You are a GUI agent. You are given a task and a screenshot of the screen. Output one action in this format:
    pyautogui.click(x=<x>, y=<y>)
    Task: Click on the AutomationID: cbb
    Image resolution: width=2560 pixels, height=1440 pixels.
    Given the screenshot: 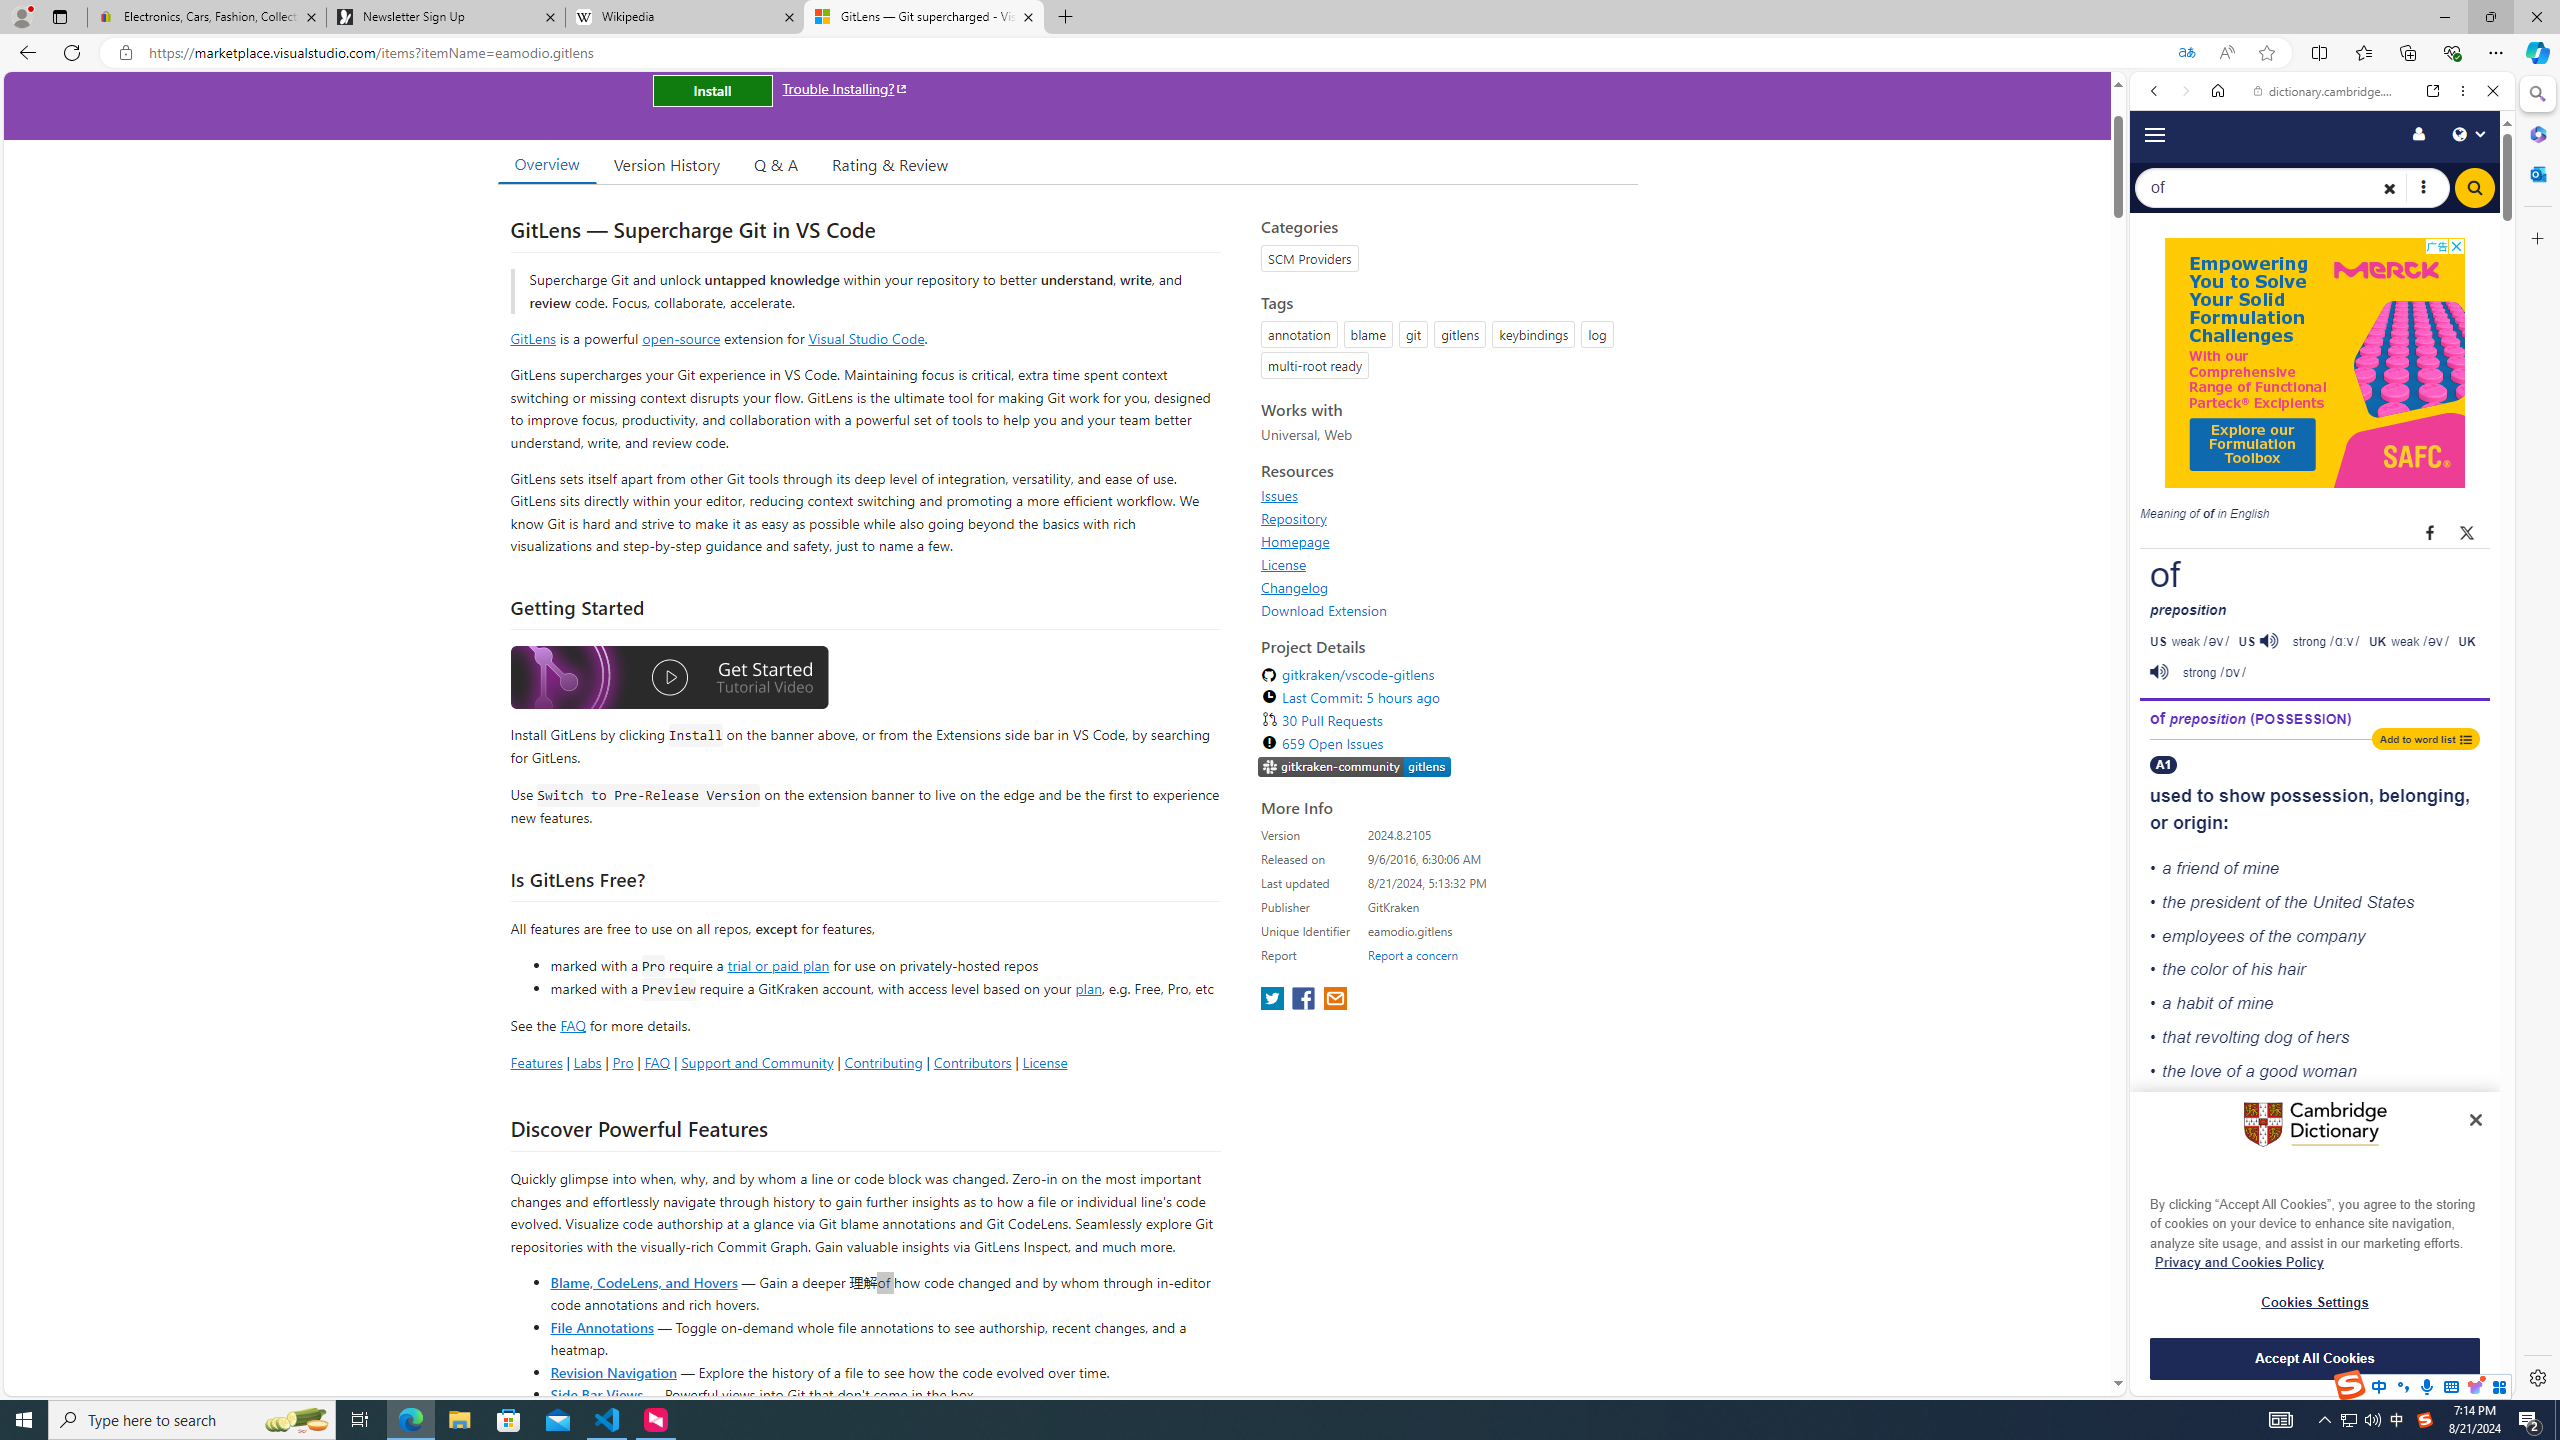 What is the action you would take?
    pyautogui.click(x=2456, y=246)
    